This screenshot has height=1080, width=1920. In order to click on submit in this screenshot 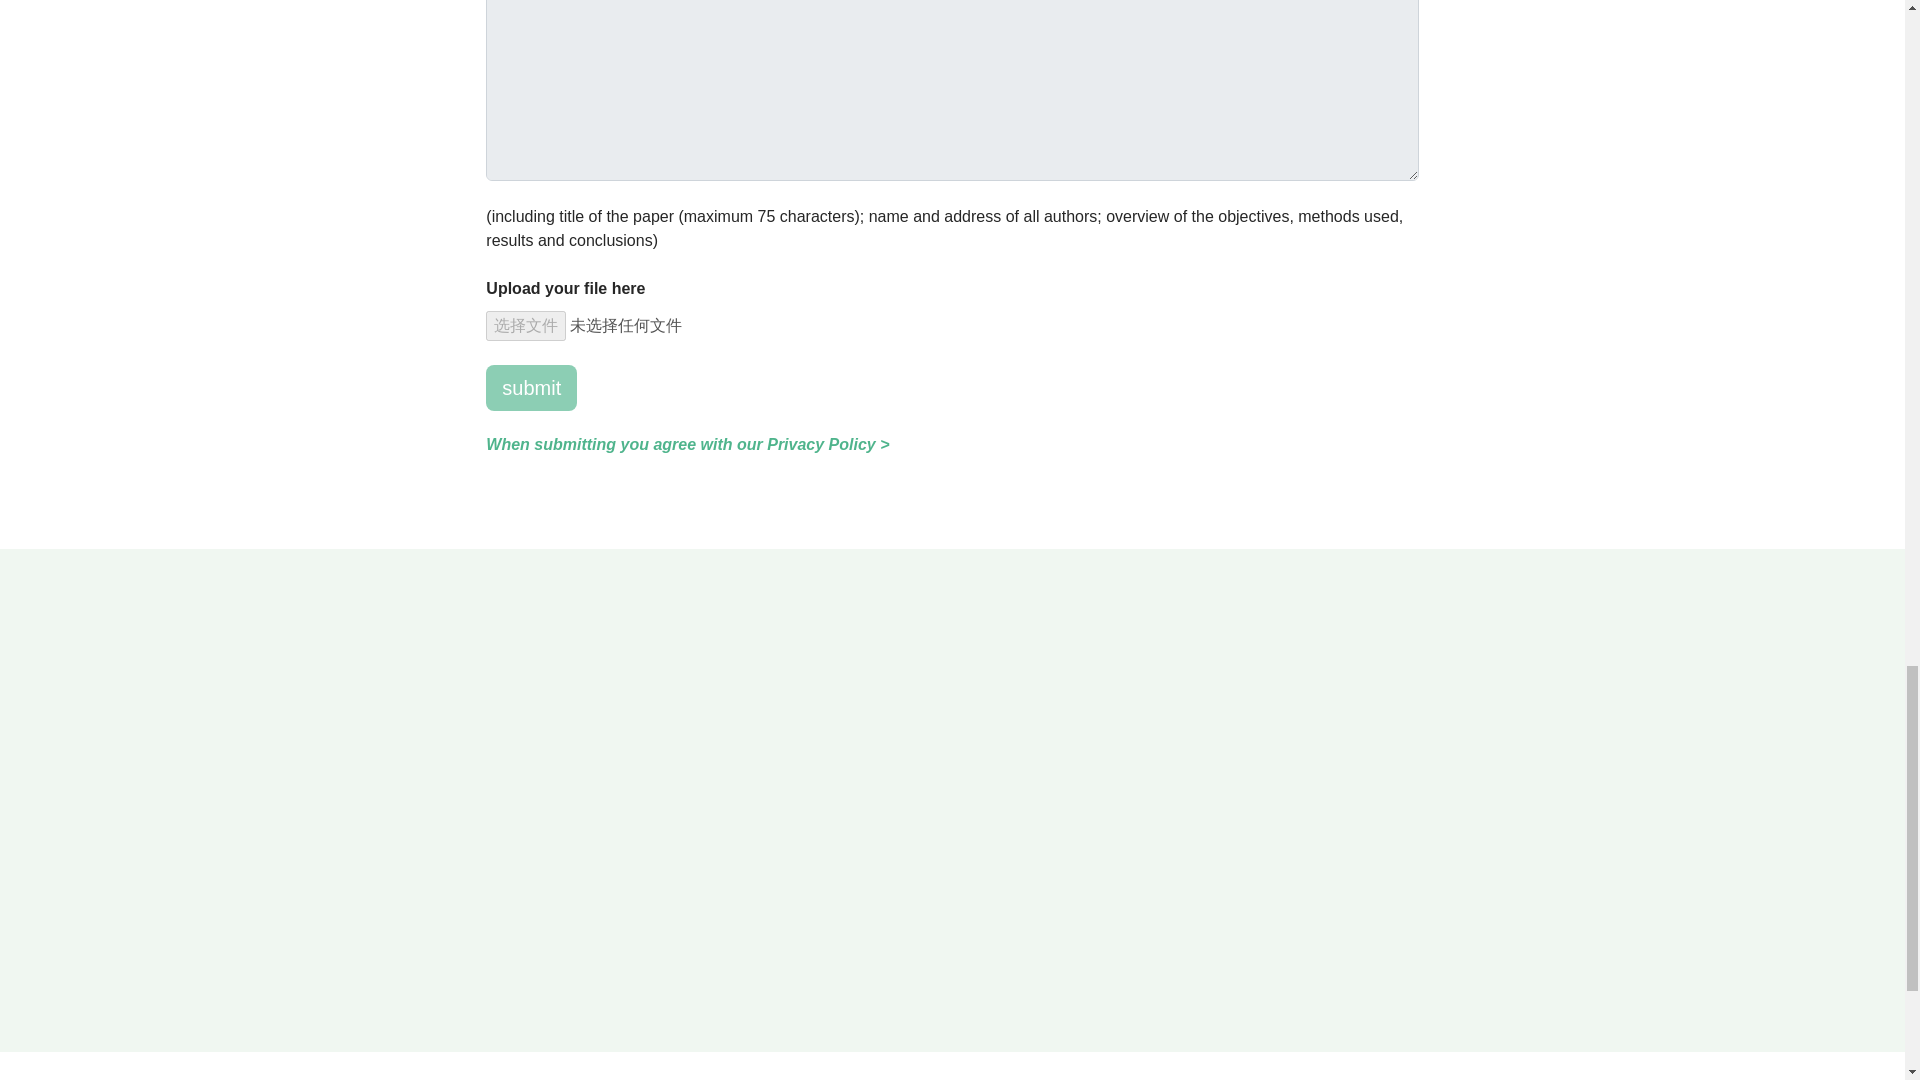, I will do `click(531, 388)`.